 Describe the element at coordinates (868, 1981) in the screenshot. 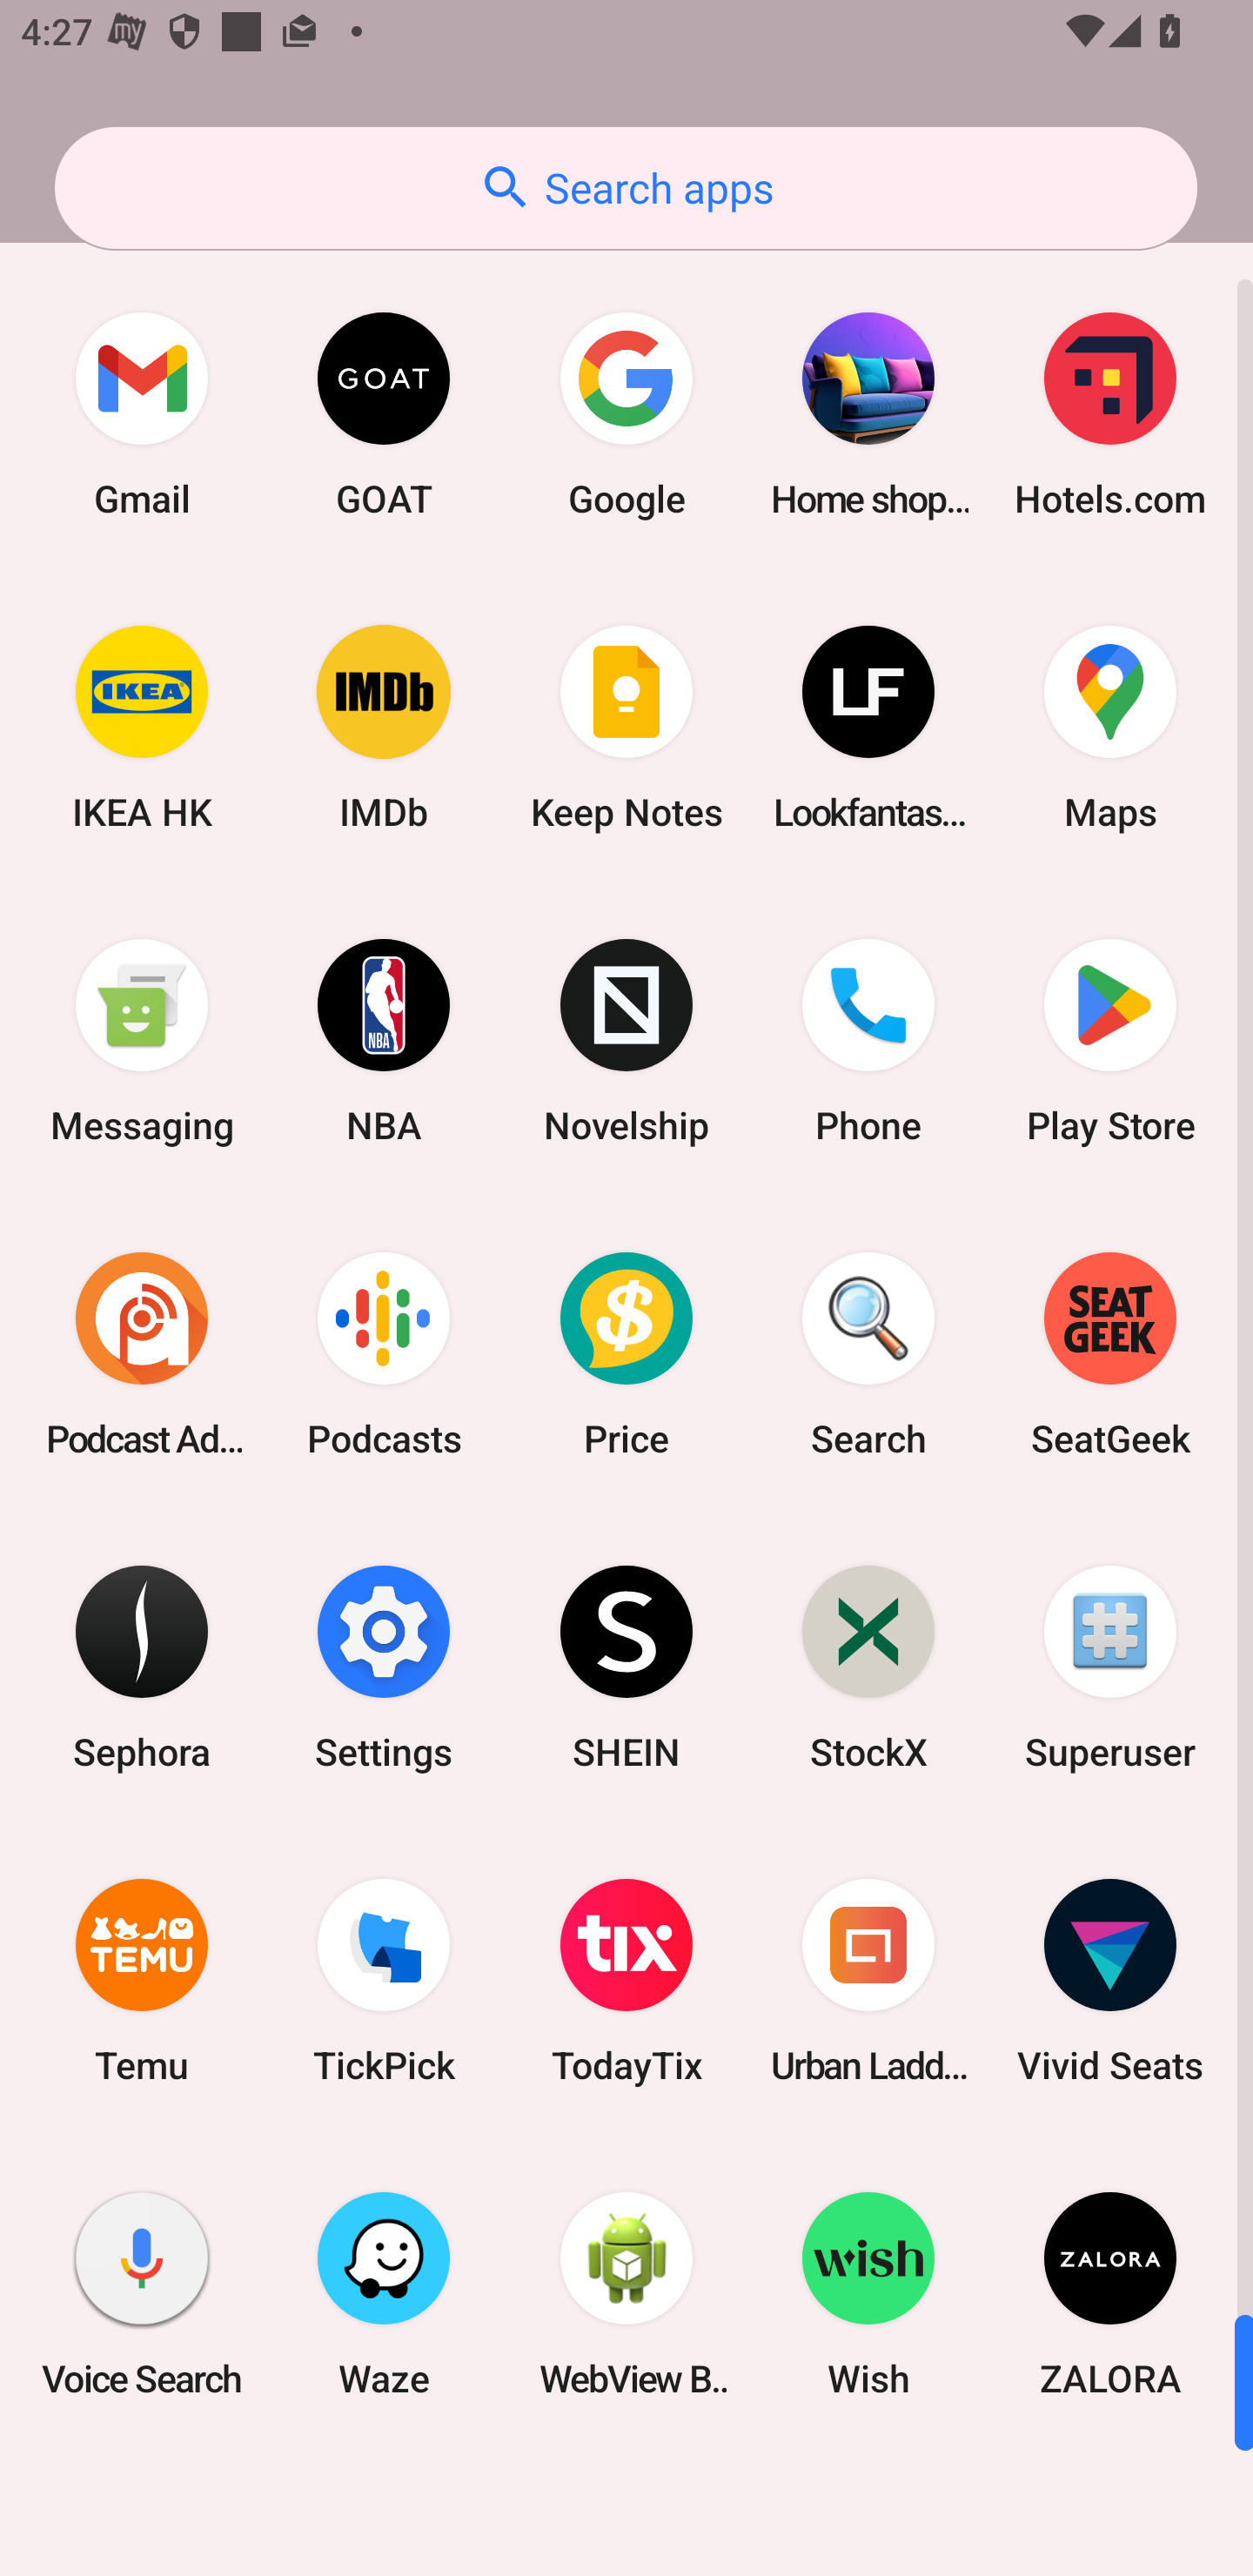

I see `Urban Ladder` at that location.